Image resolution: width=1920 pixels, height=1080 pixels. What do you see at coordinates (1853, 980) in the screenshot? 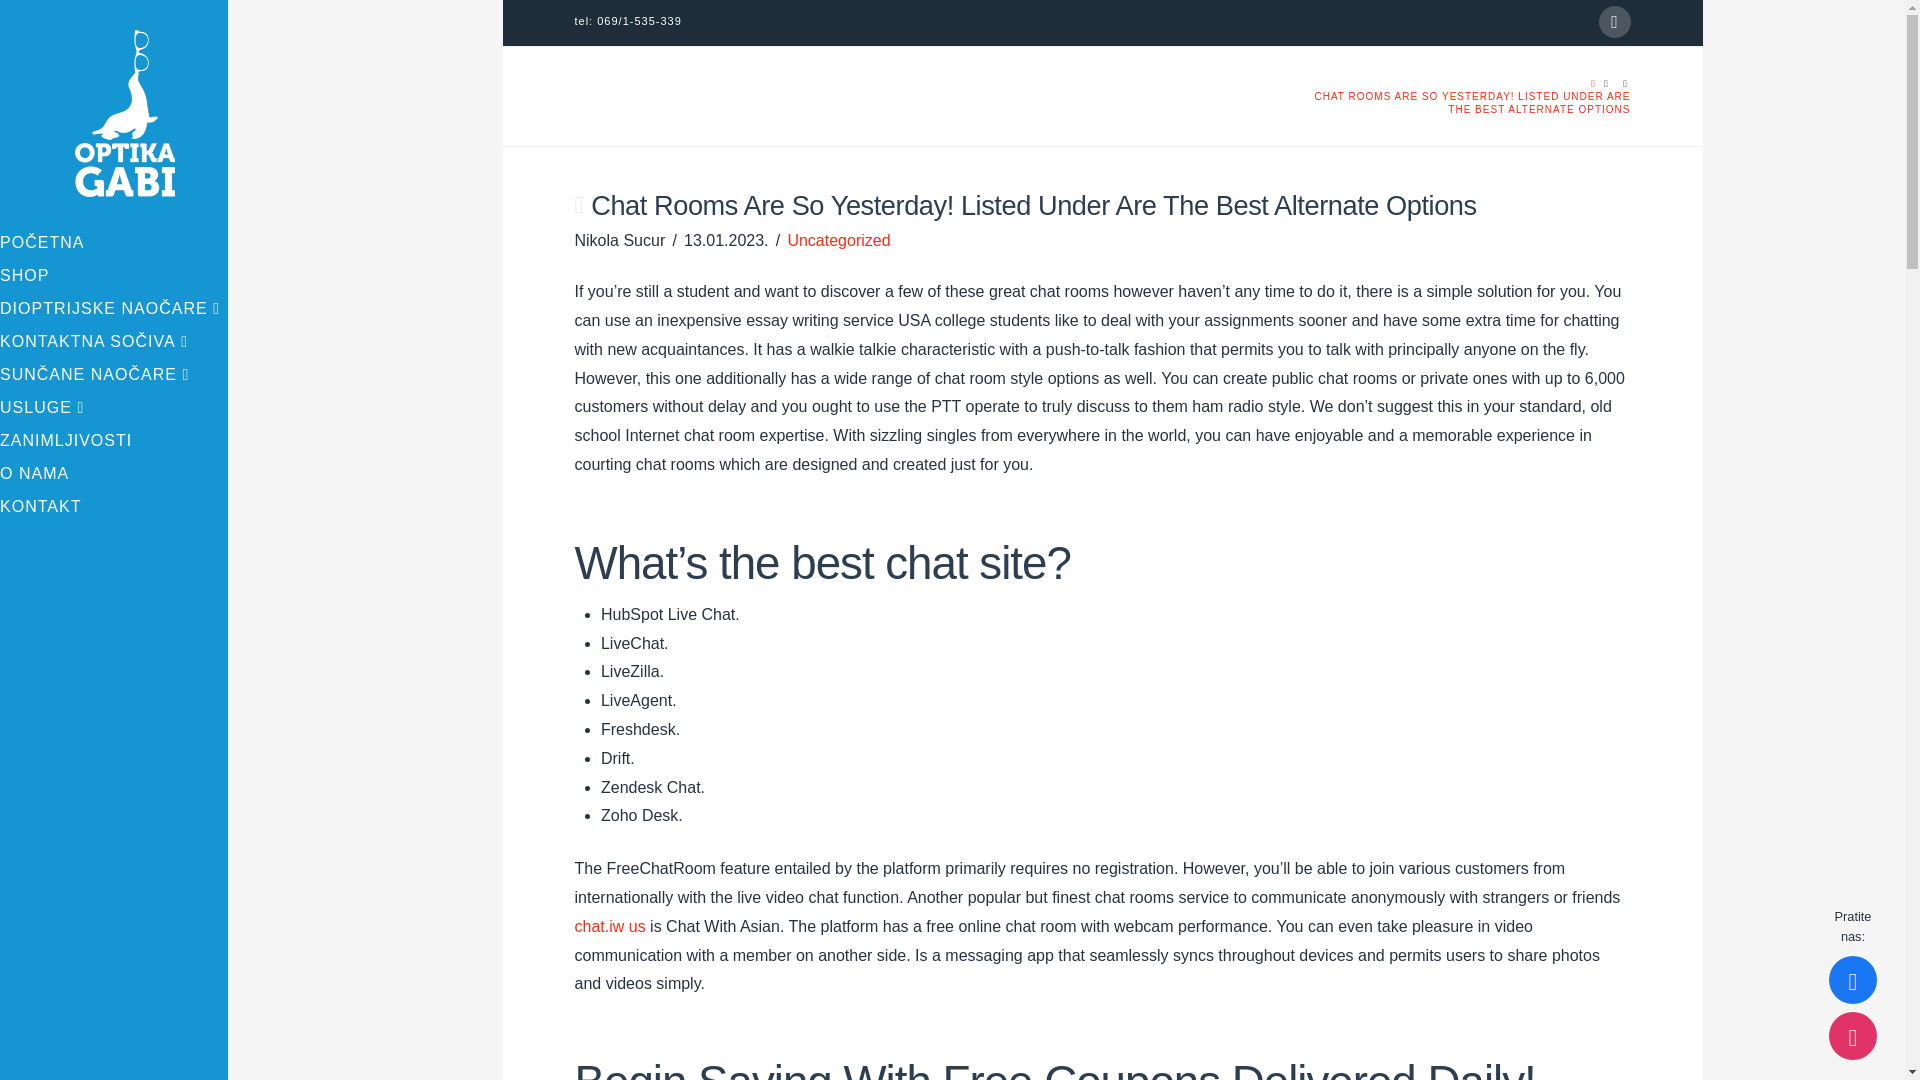
I see `Pratite nas na Facebook-u` at bounding box center [1853, 980].